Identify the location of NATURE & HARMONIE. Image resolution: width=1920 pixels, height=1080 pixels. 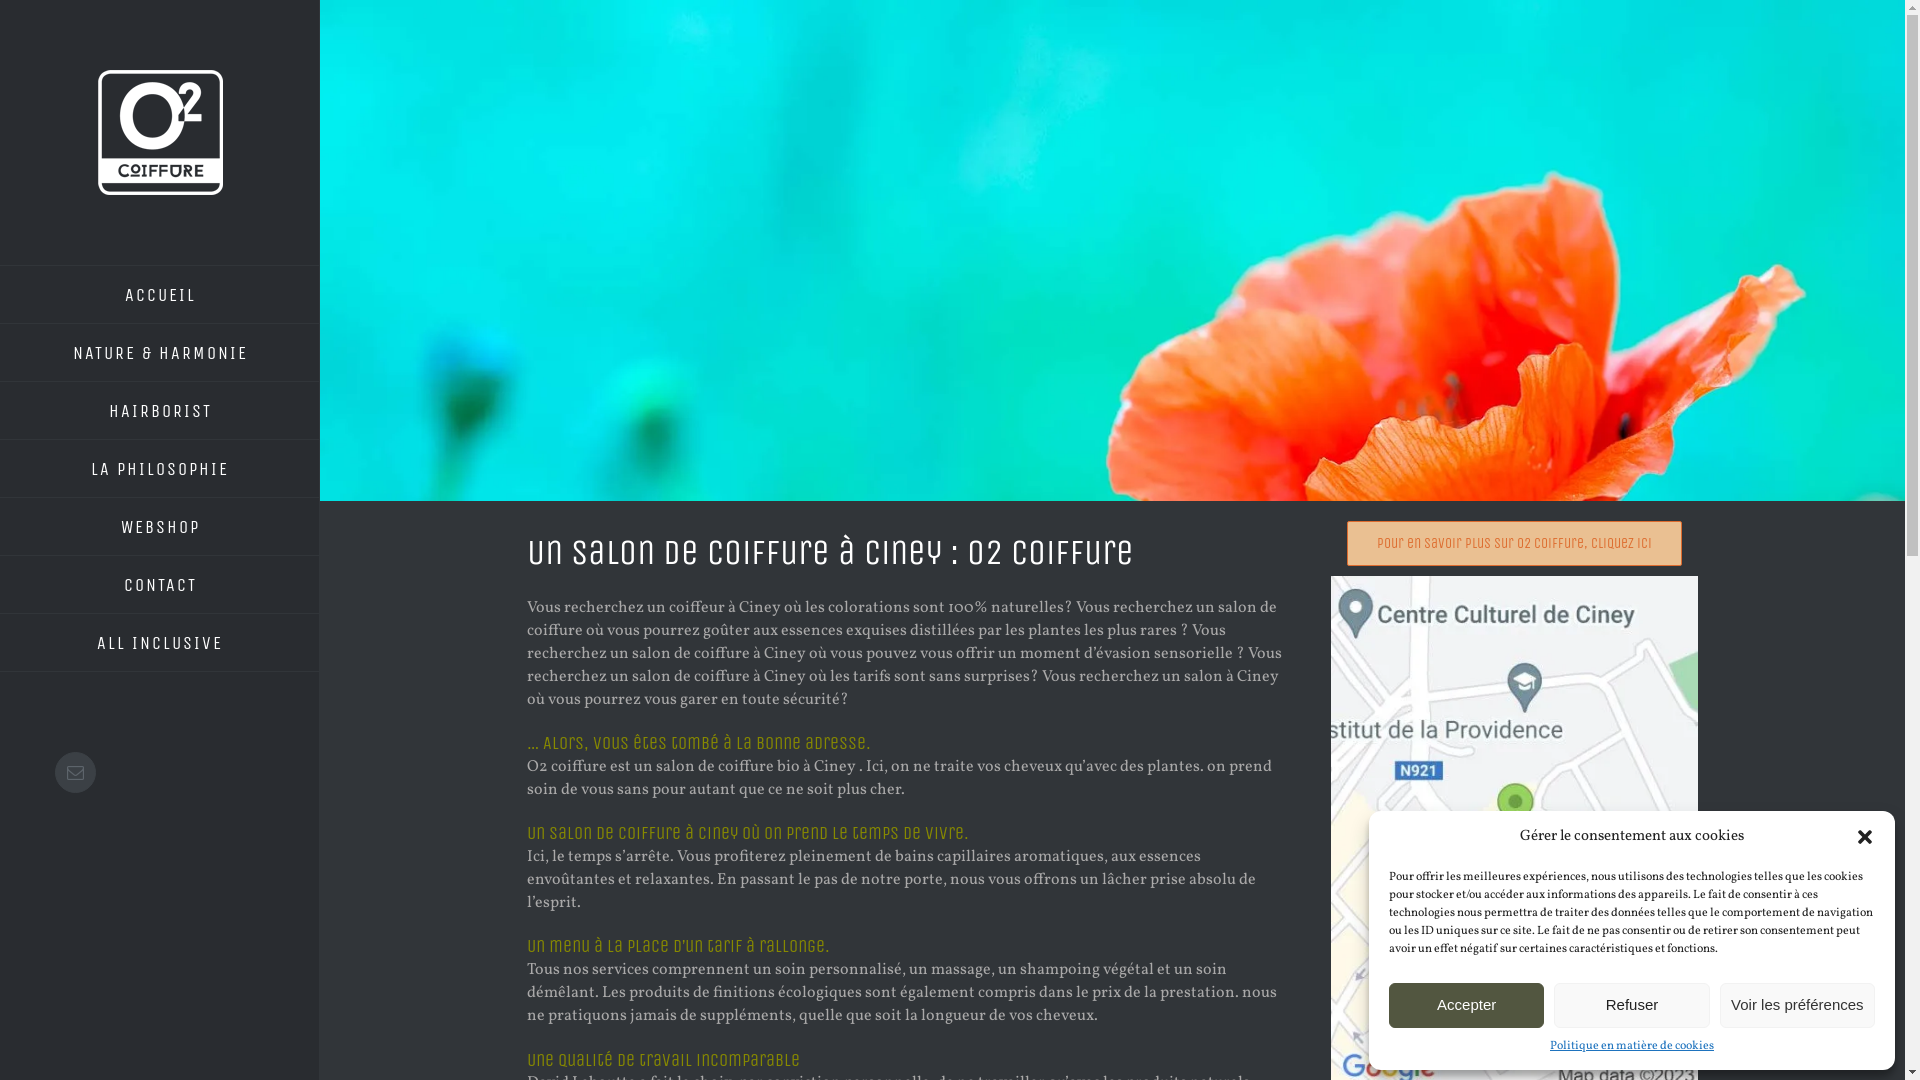
(160, 353).